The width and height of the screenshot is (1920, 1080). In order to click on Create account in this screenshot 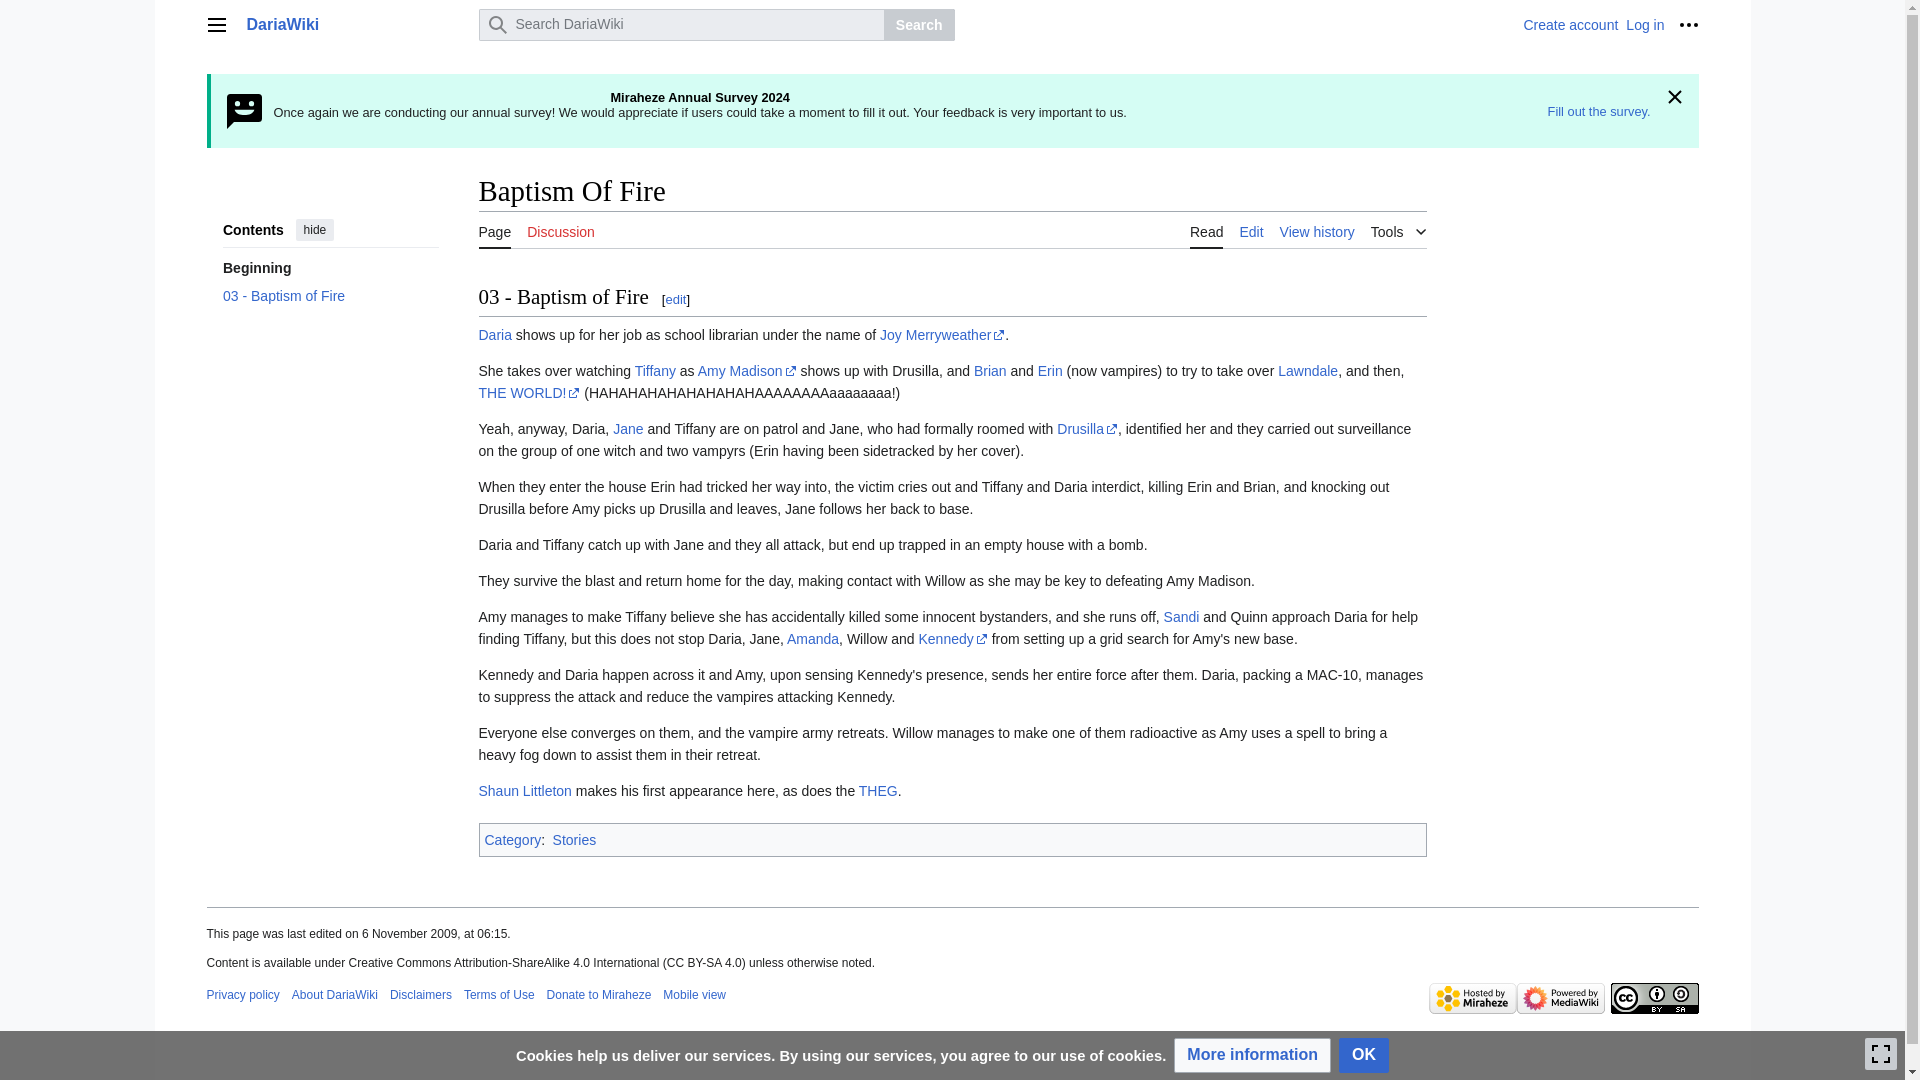, I will do `click(1570, 25)`.